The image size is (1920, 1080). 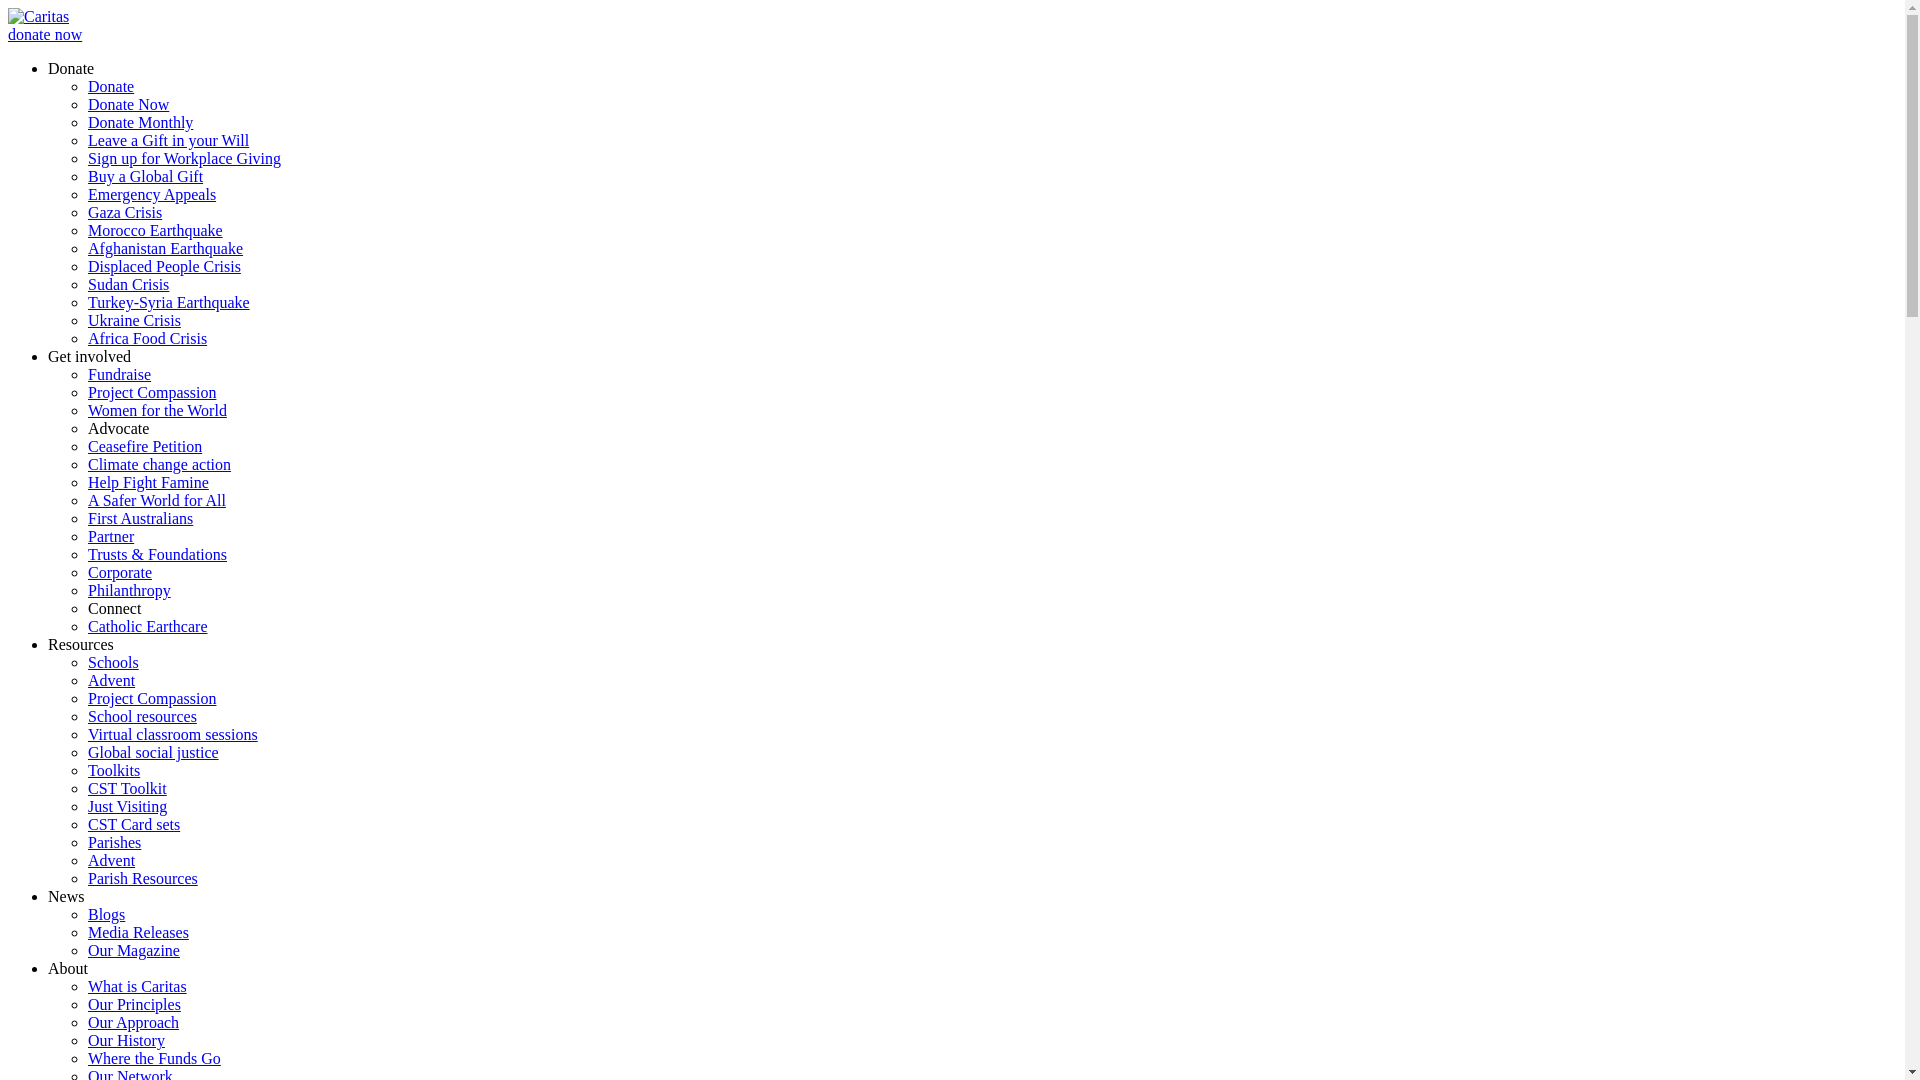 What do you see at coordinates (160, 464) in the screenshot?
I see `Climate change action` at bounding box center [160, 464].